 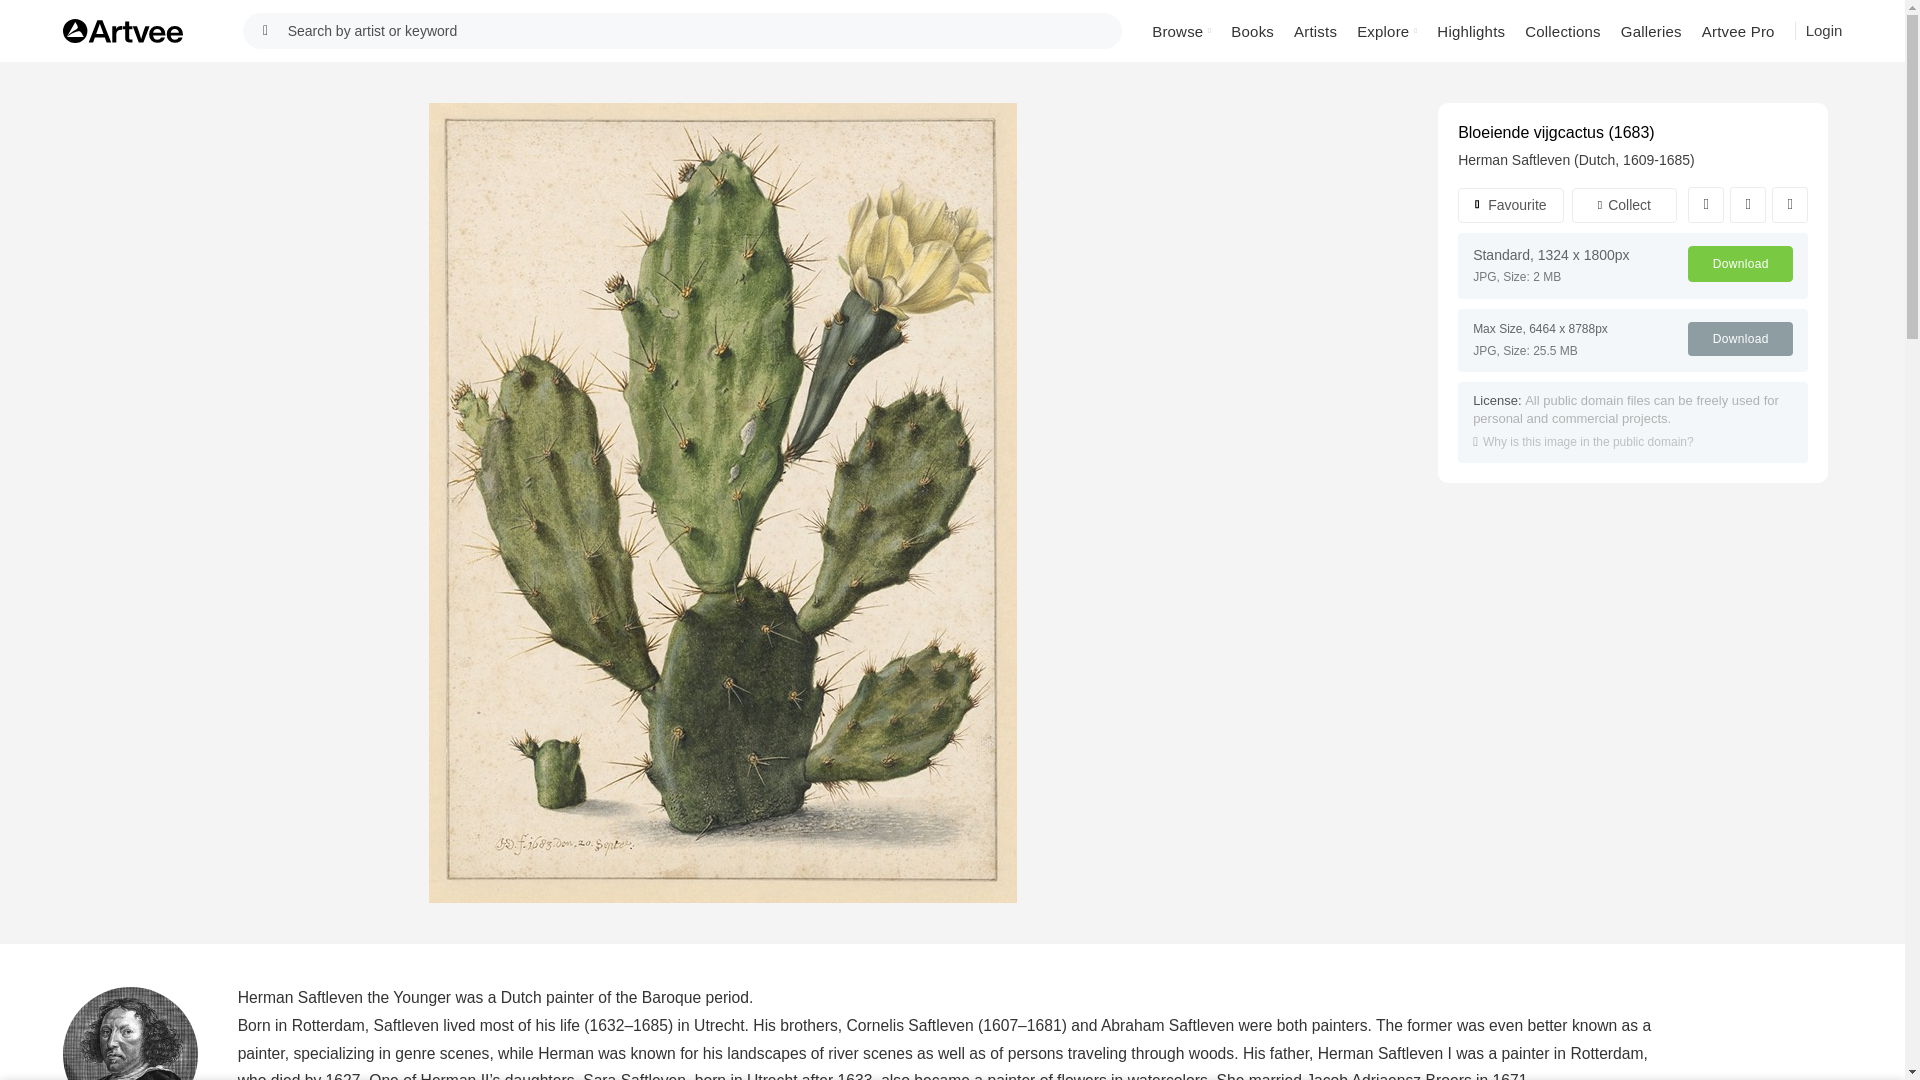 What do you see at coordinates (1740, 338) in the screenshot?
I see `Download` at bounding box center [1740, 338].